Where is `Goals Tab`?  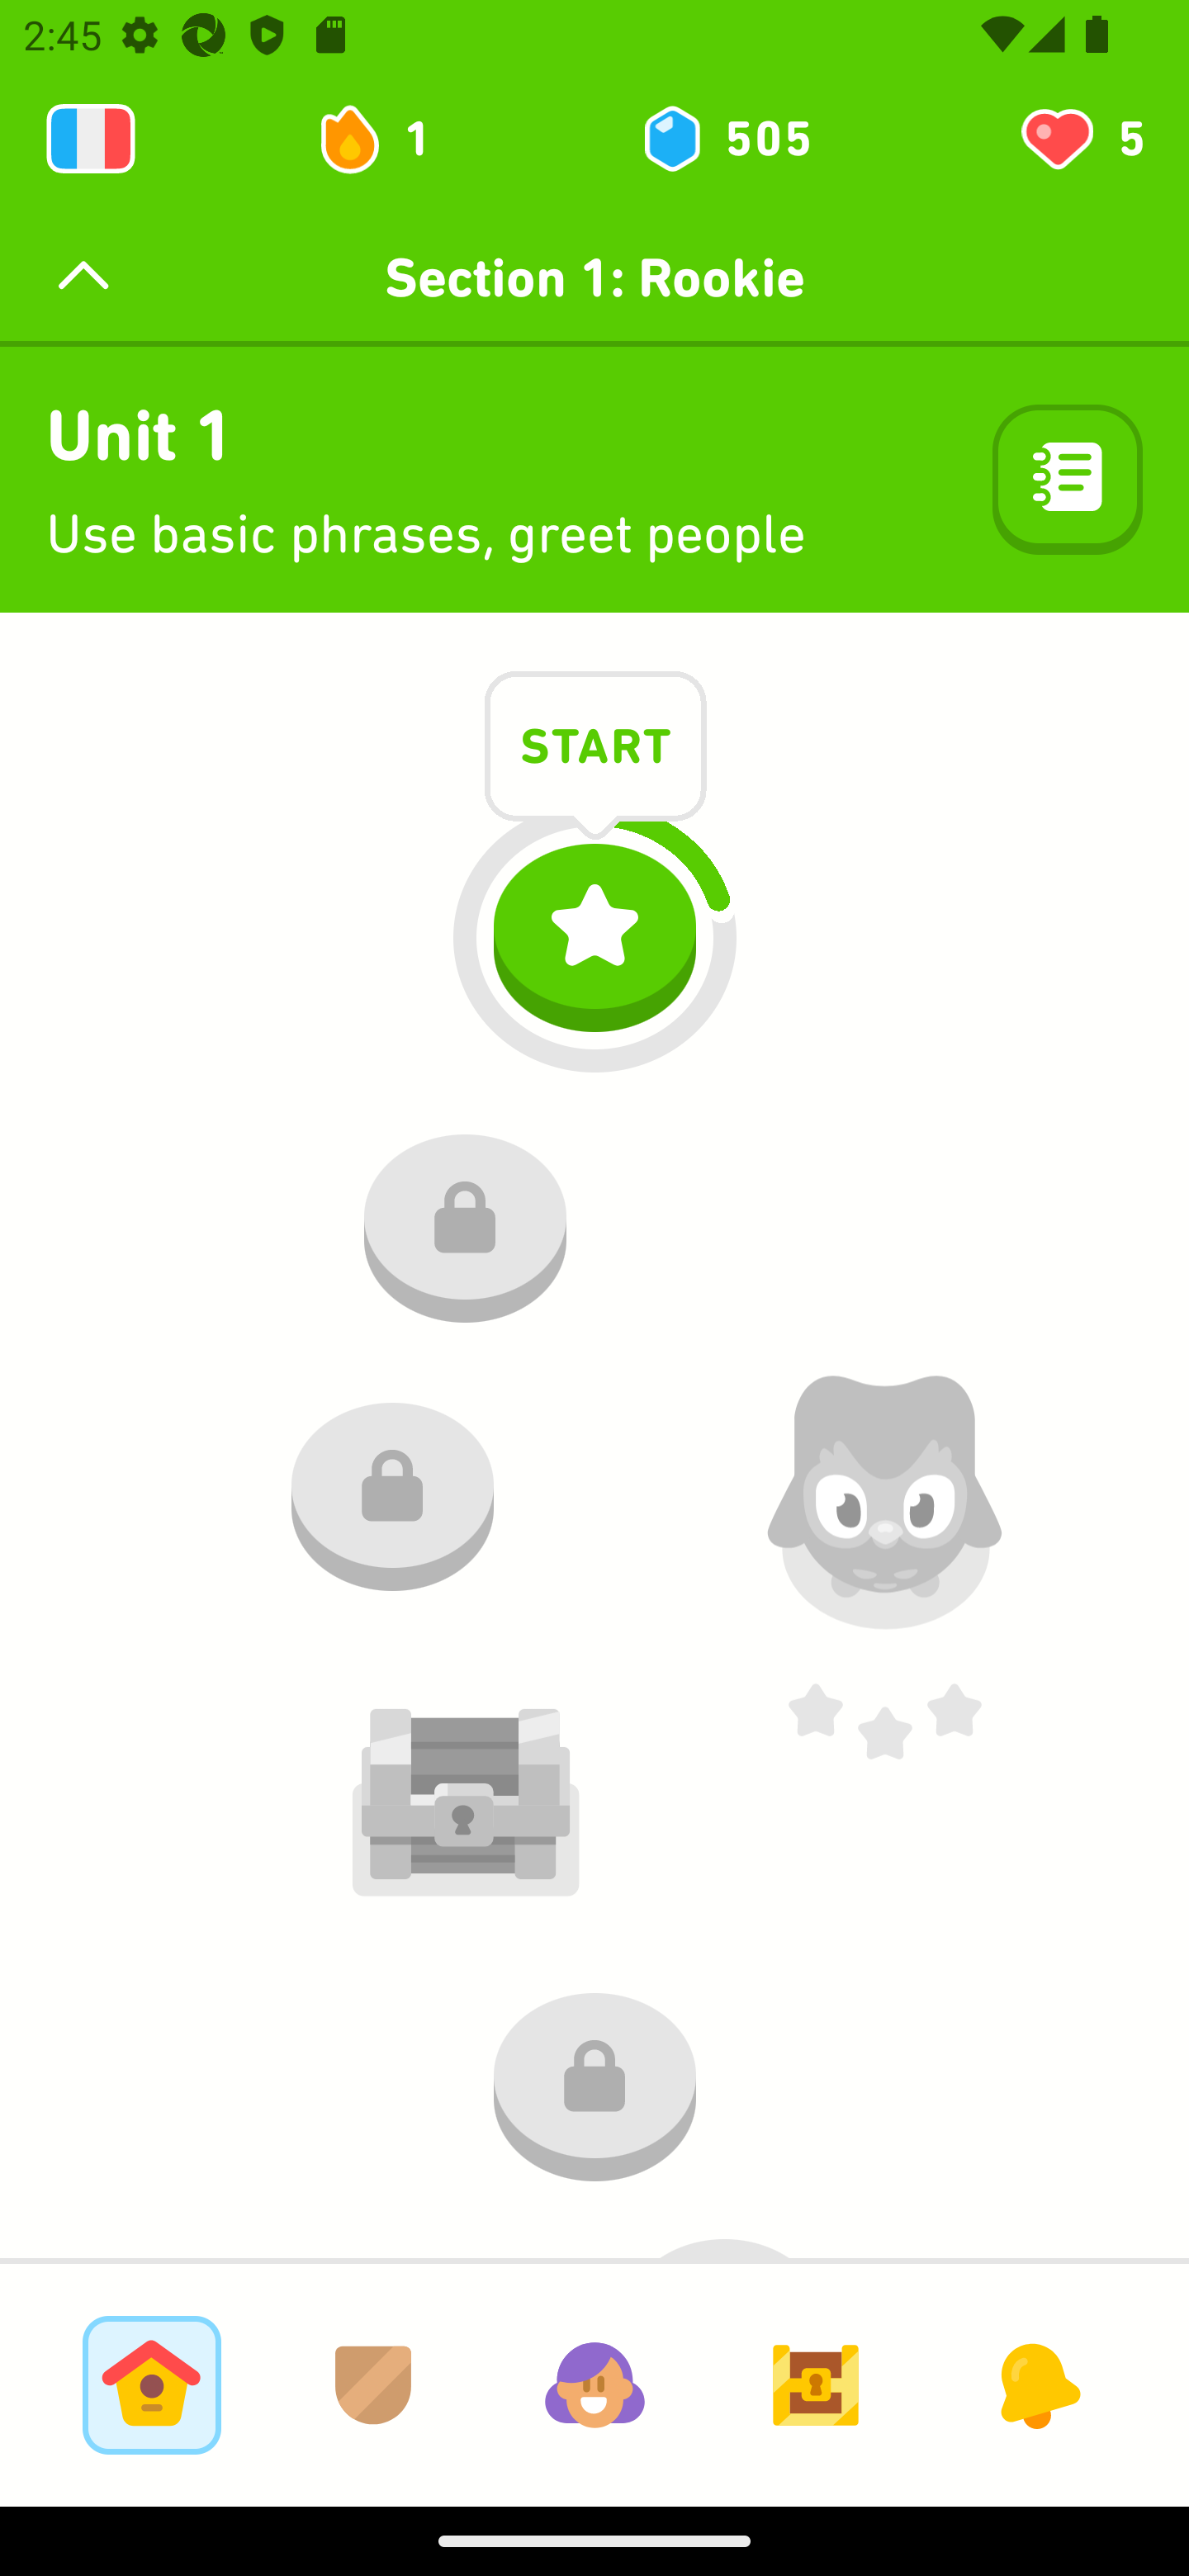
Goals Tab is located at coordinates (816, 2384).